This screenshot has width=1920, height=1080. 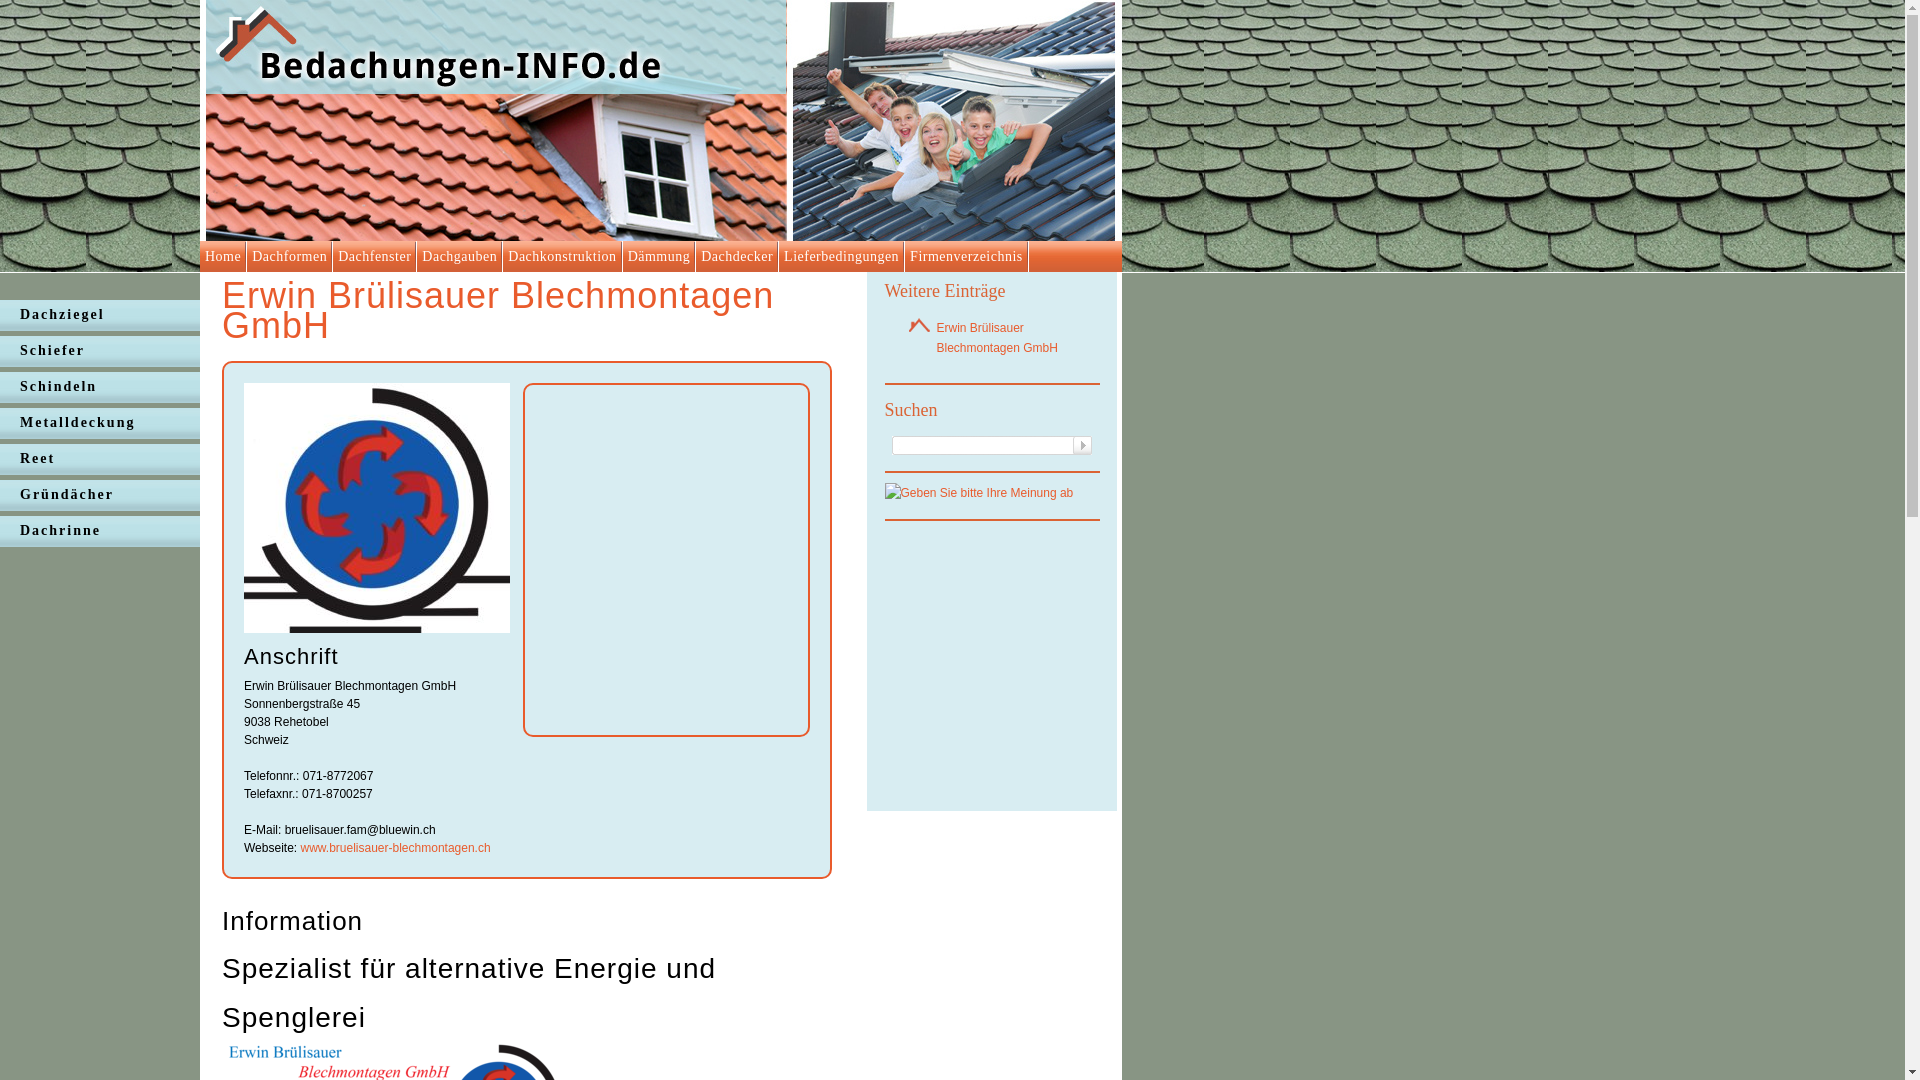 What do you see at coordinates (100, 387) in the screenshot?
I see `Schindeln` at bounding box center [100, 387].